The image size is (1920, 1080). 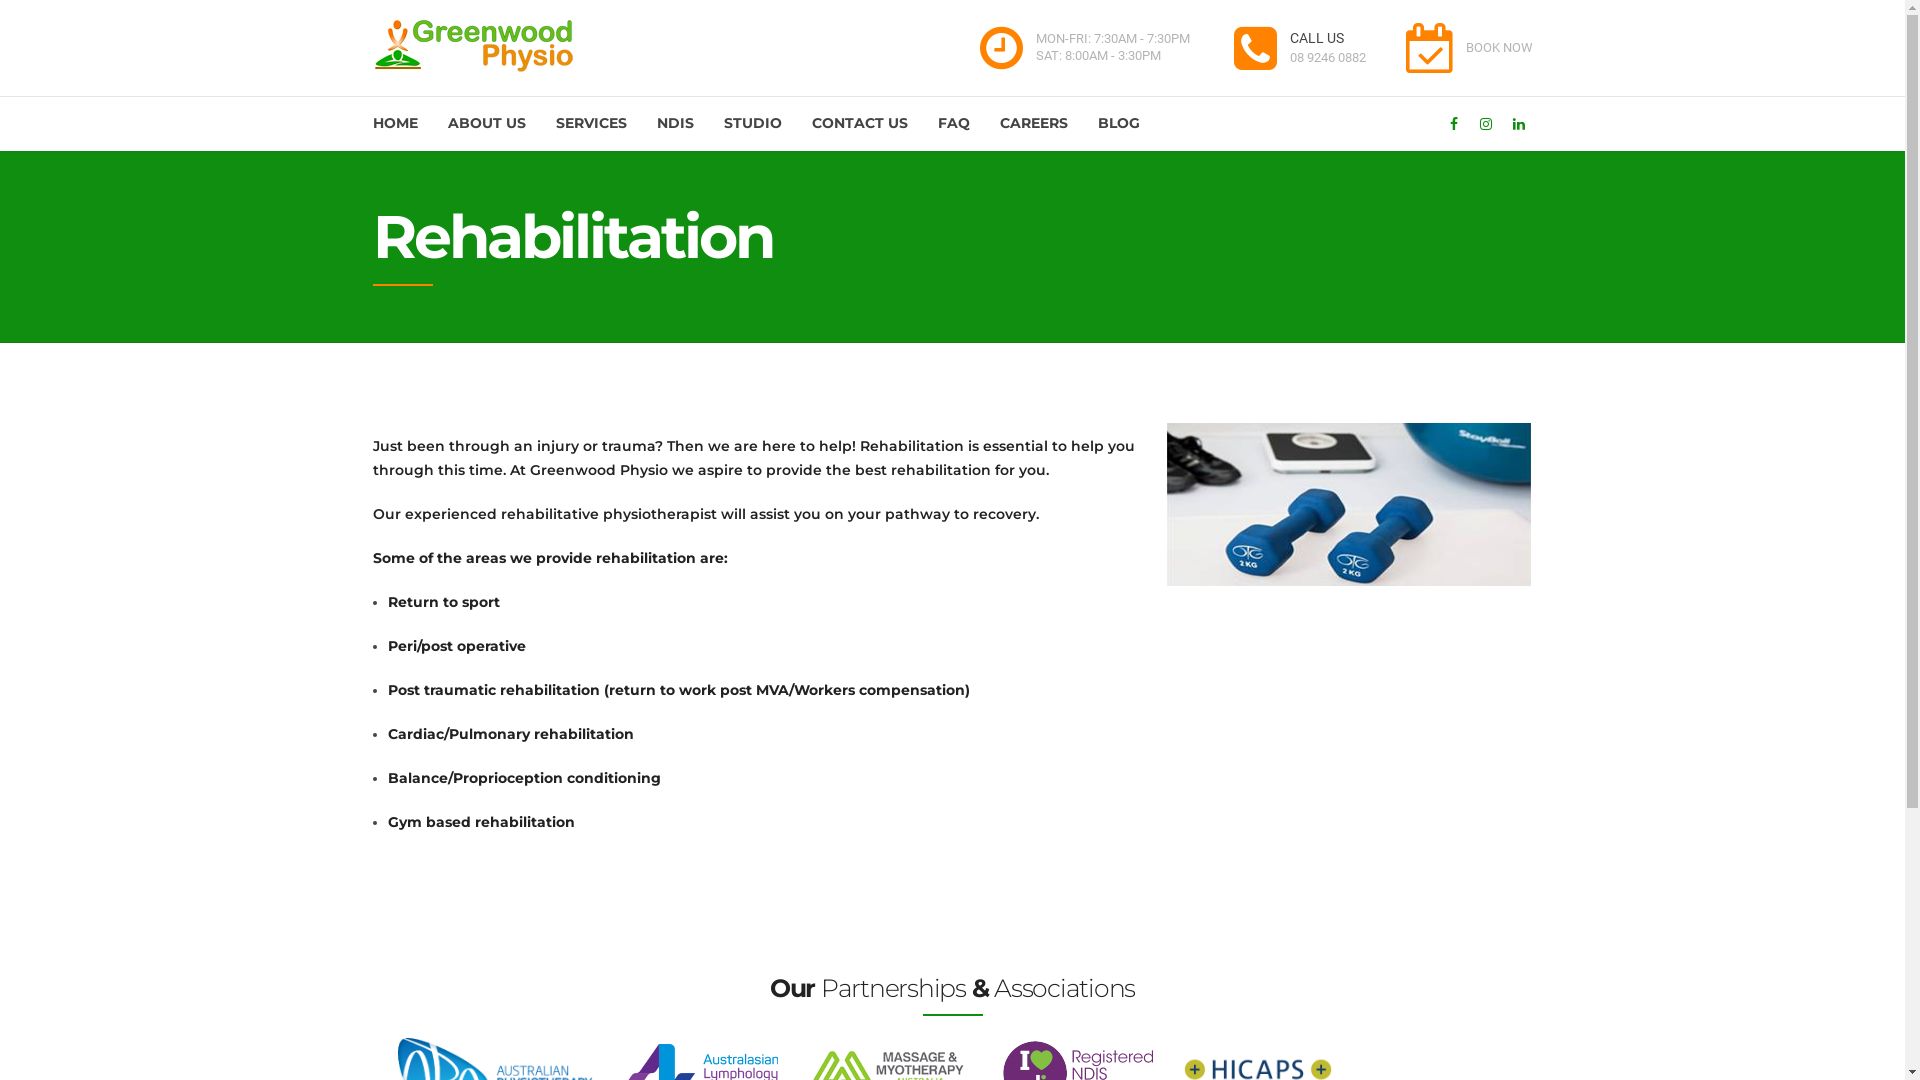 What do you see at coordinates (487, 124) in the screenshot?
I see `ABOUT US` at bounding box center [487, 124].